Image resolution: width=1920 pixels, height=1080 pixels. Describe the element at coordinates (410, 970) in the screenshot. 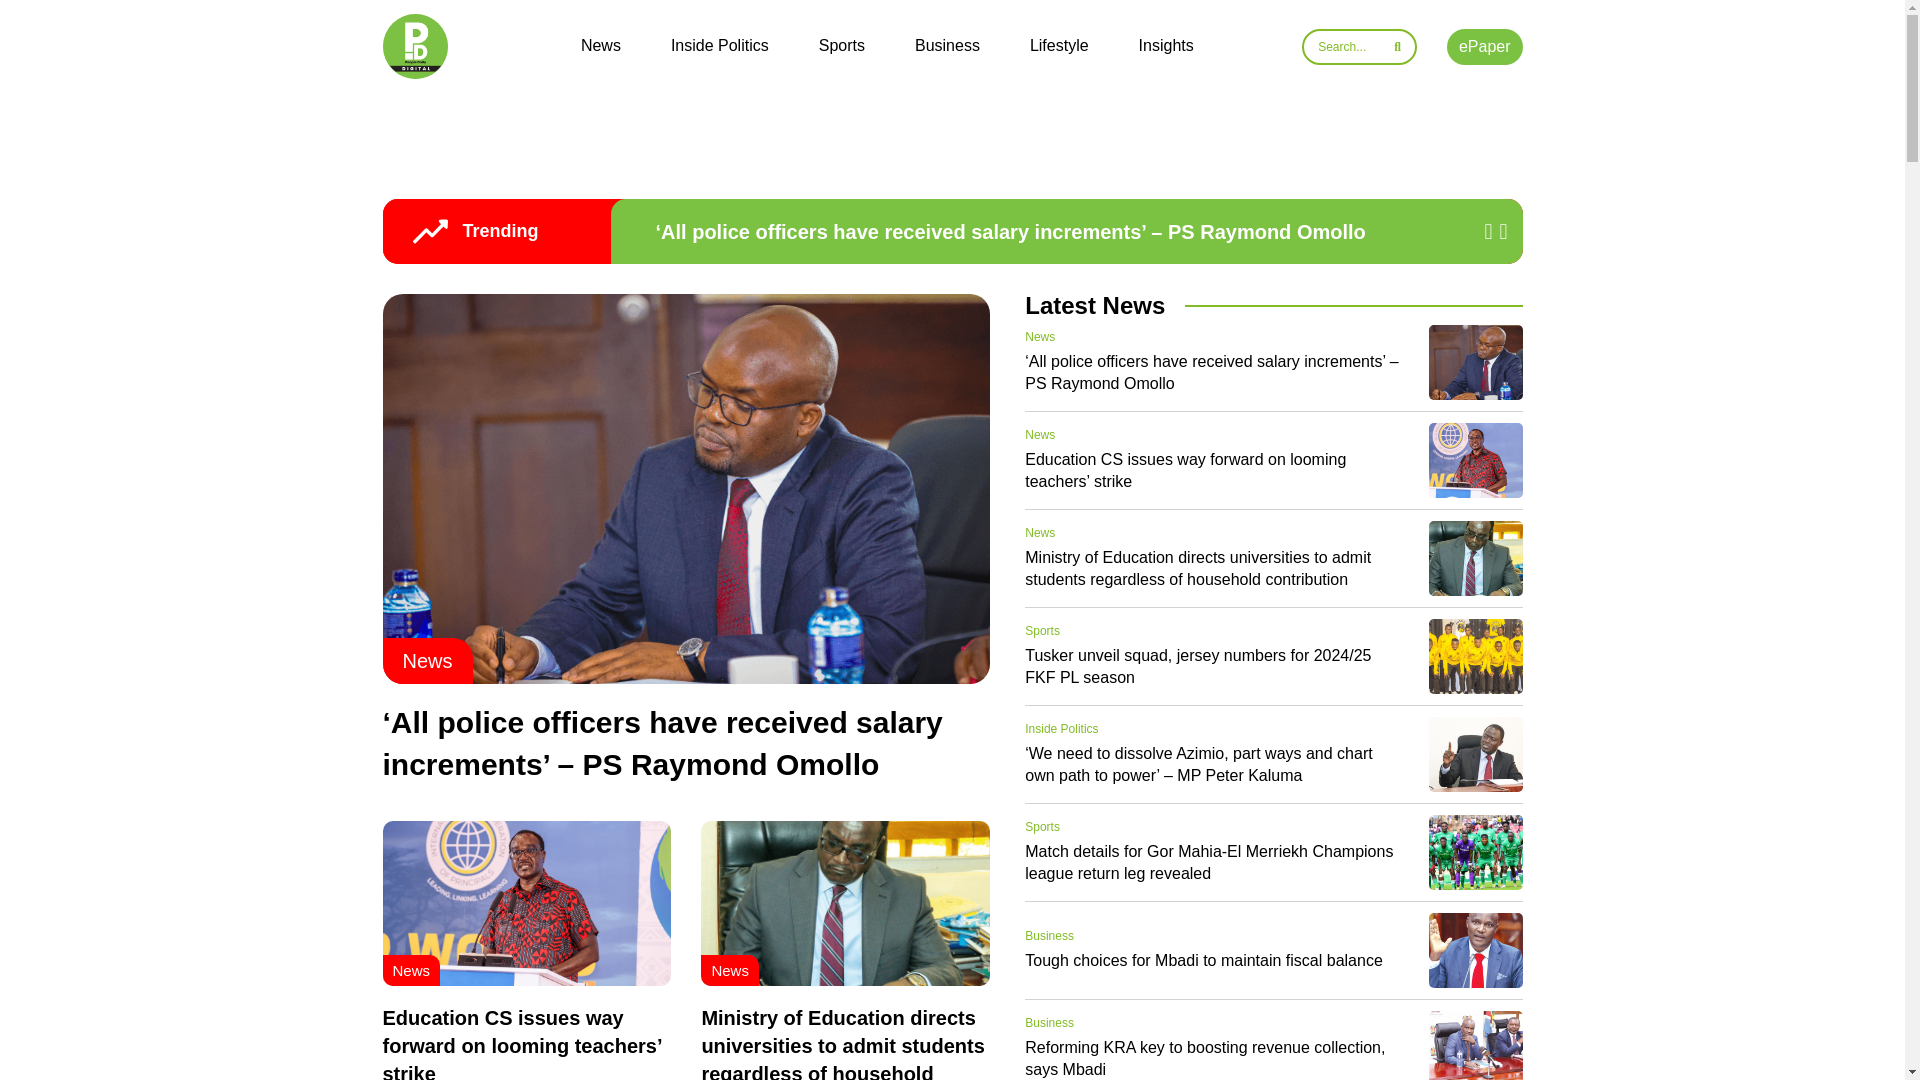

I see `News` at that location.